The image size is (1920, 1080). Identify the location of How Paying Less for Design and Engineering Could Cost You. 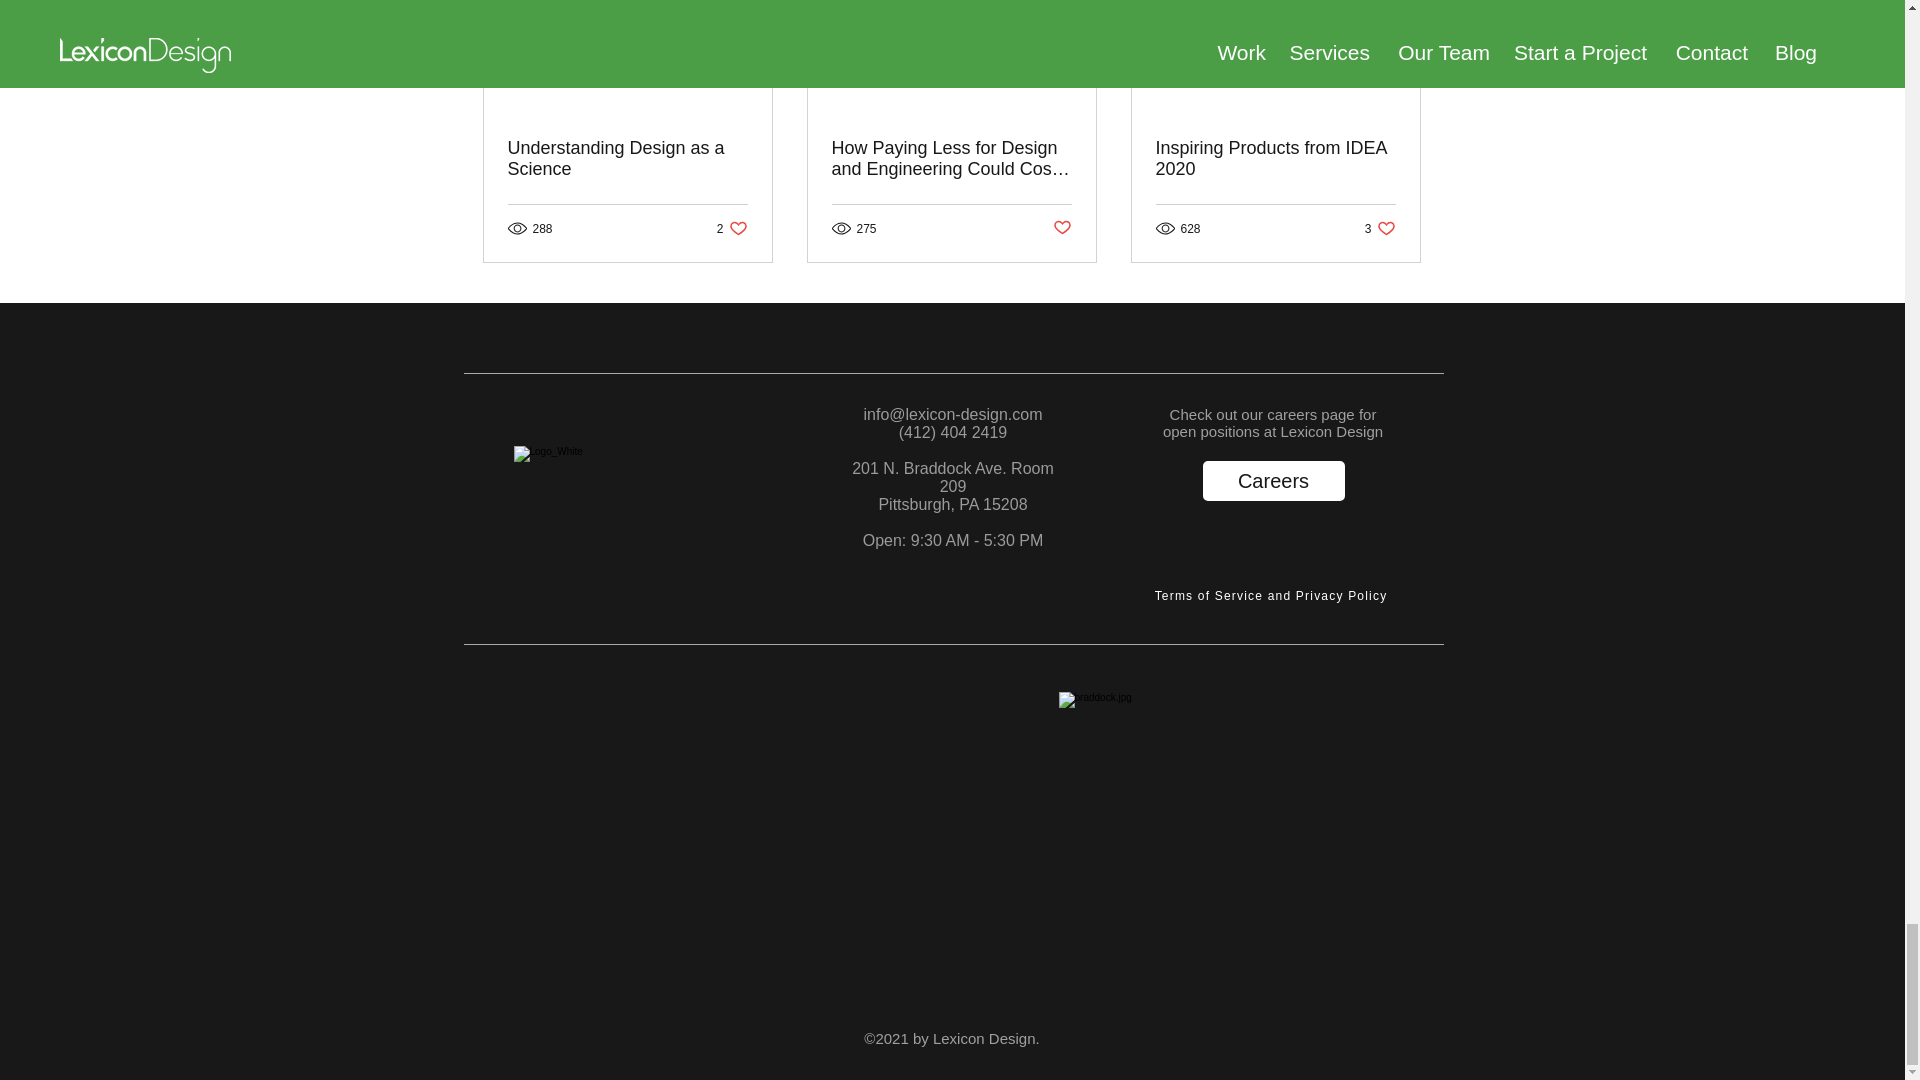
(1275, 159).